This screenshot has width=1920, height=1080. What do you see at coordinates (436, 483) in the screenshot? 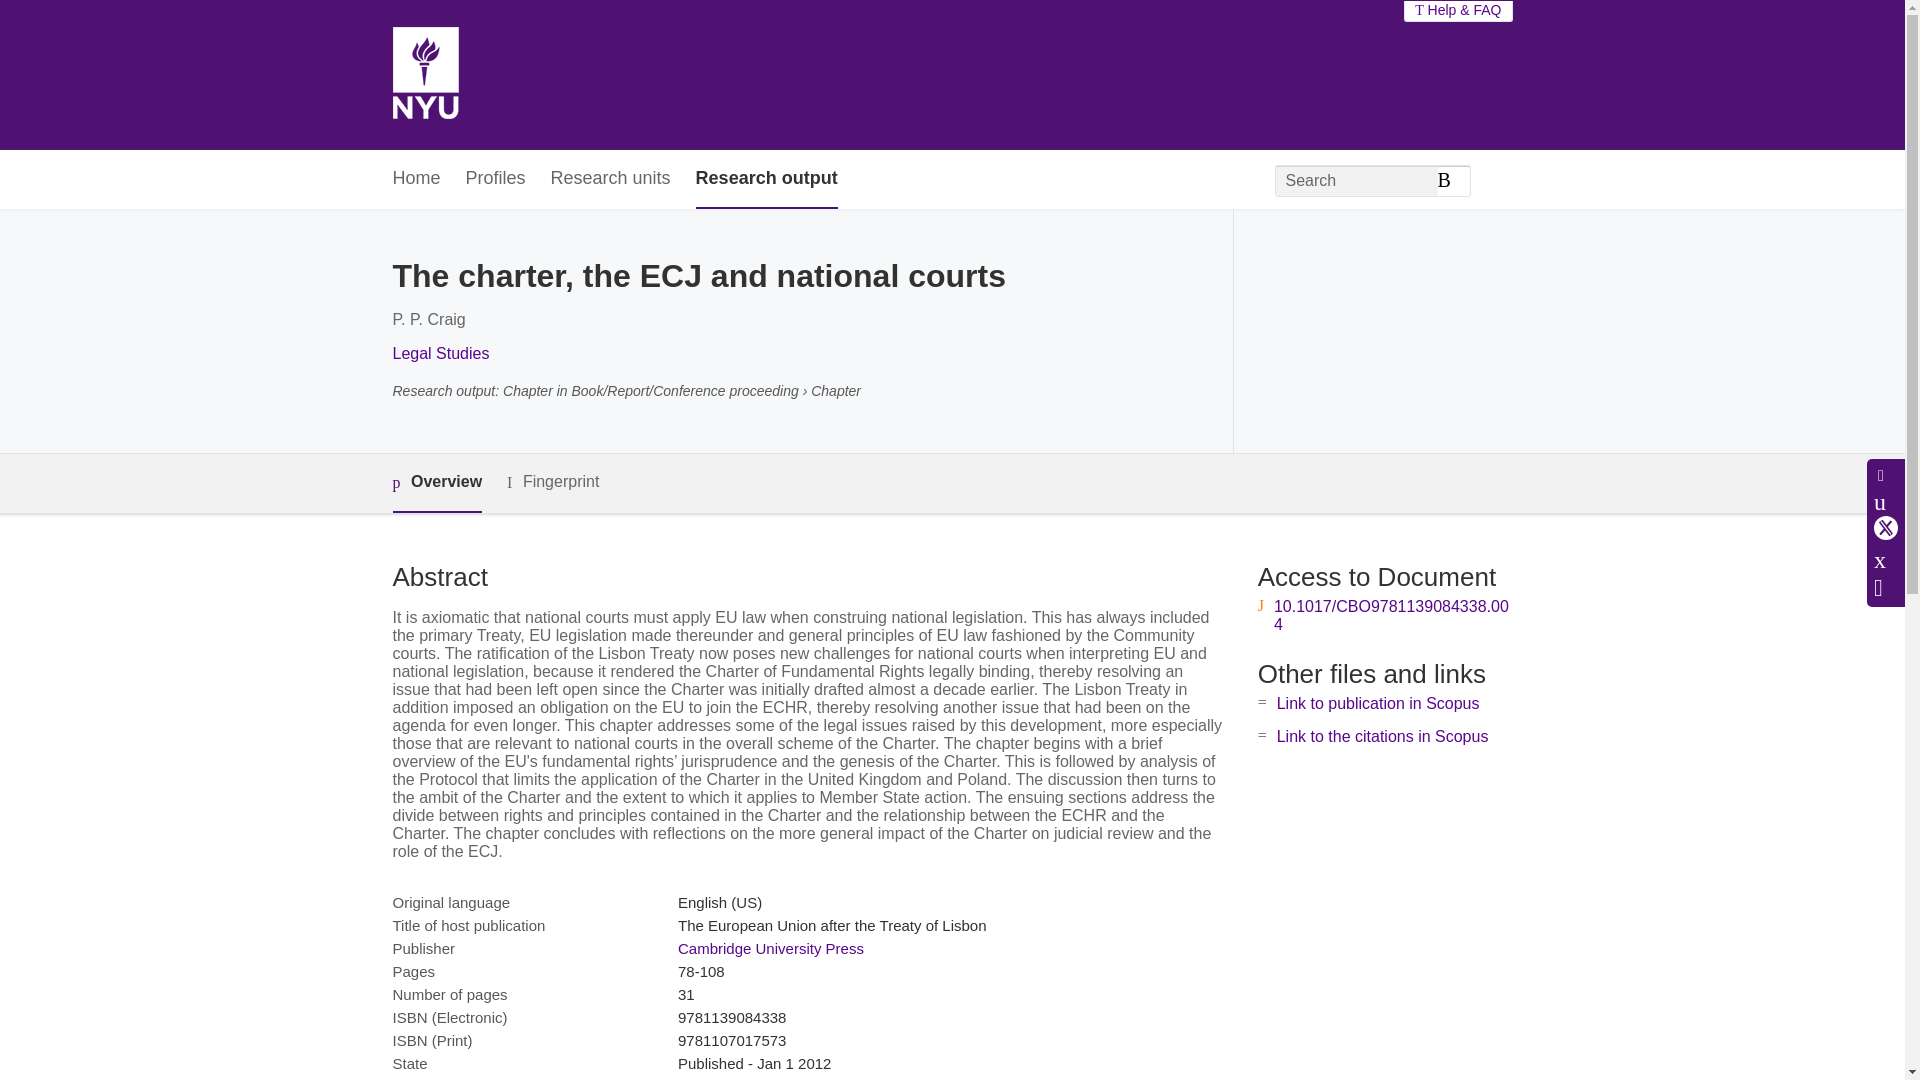
I see `Overview` at bounding box center [436, 483].